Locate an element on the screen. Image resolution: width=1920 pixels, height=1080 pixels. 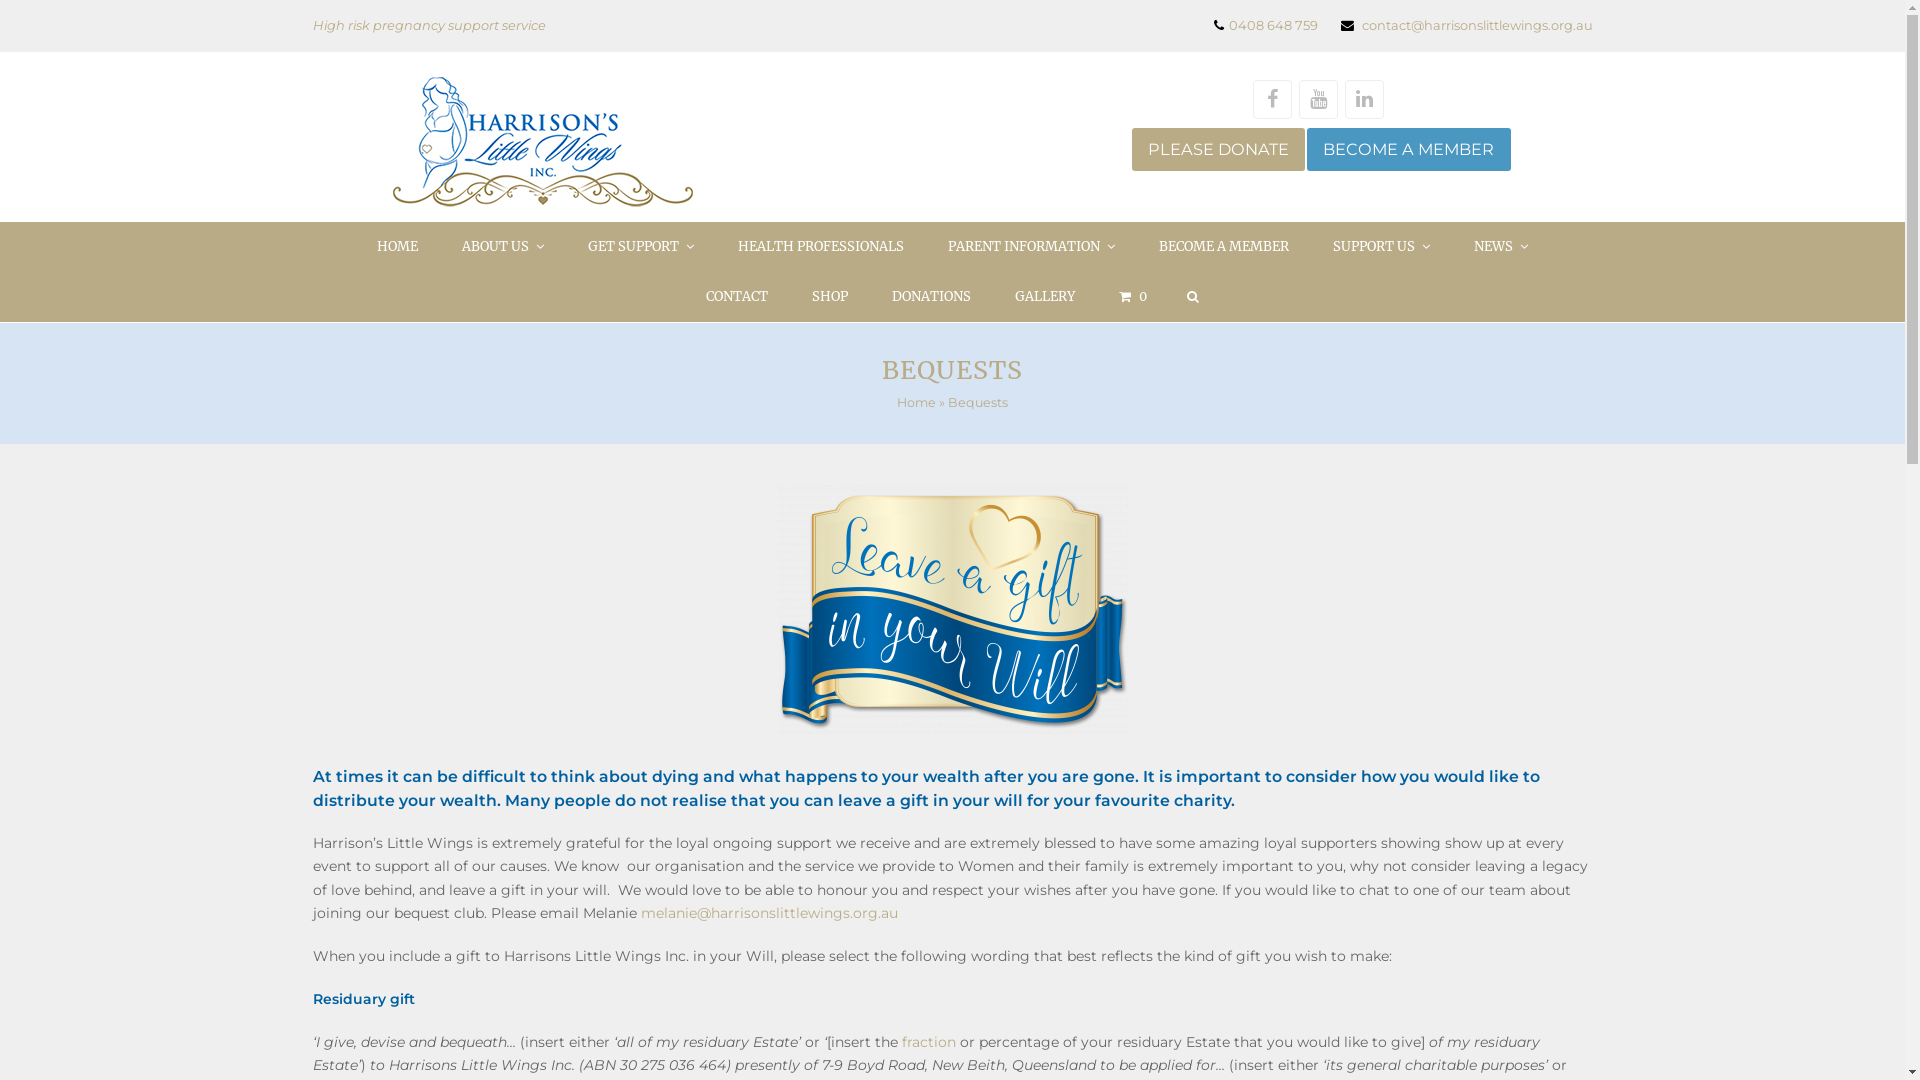
BECOME A MEMBER is located at coordinates (1224, 247).